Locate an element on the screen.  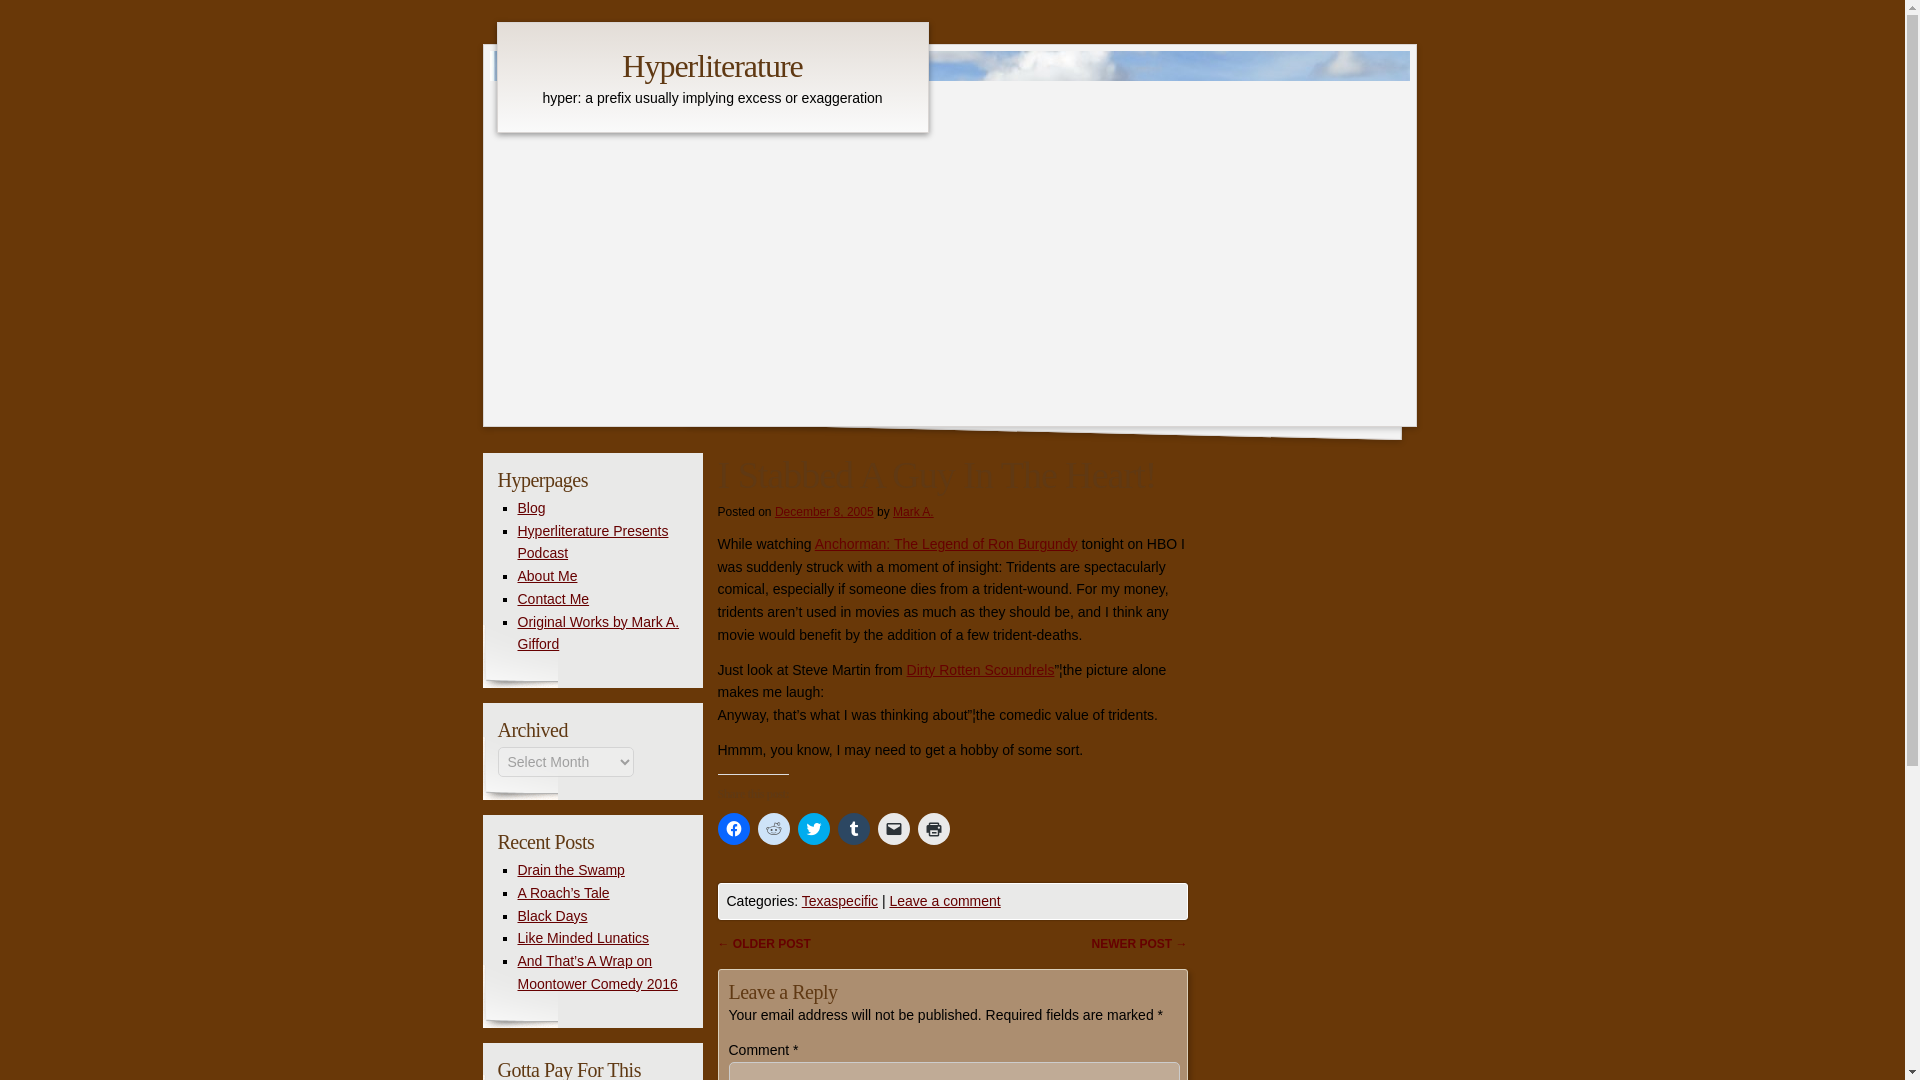
Texaspecific is located at coordinates (840, 901).